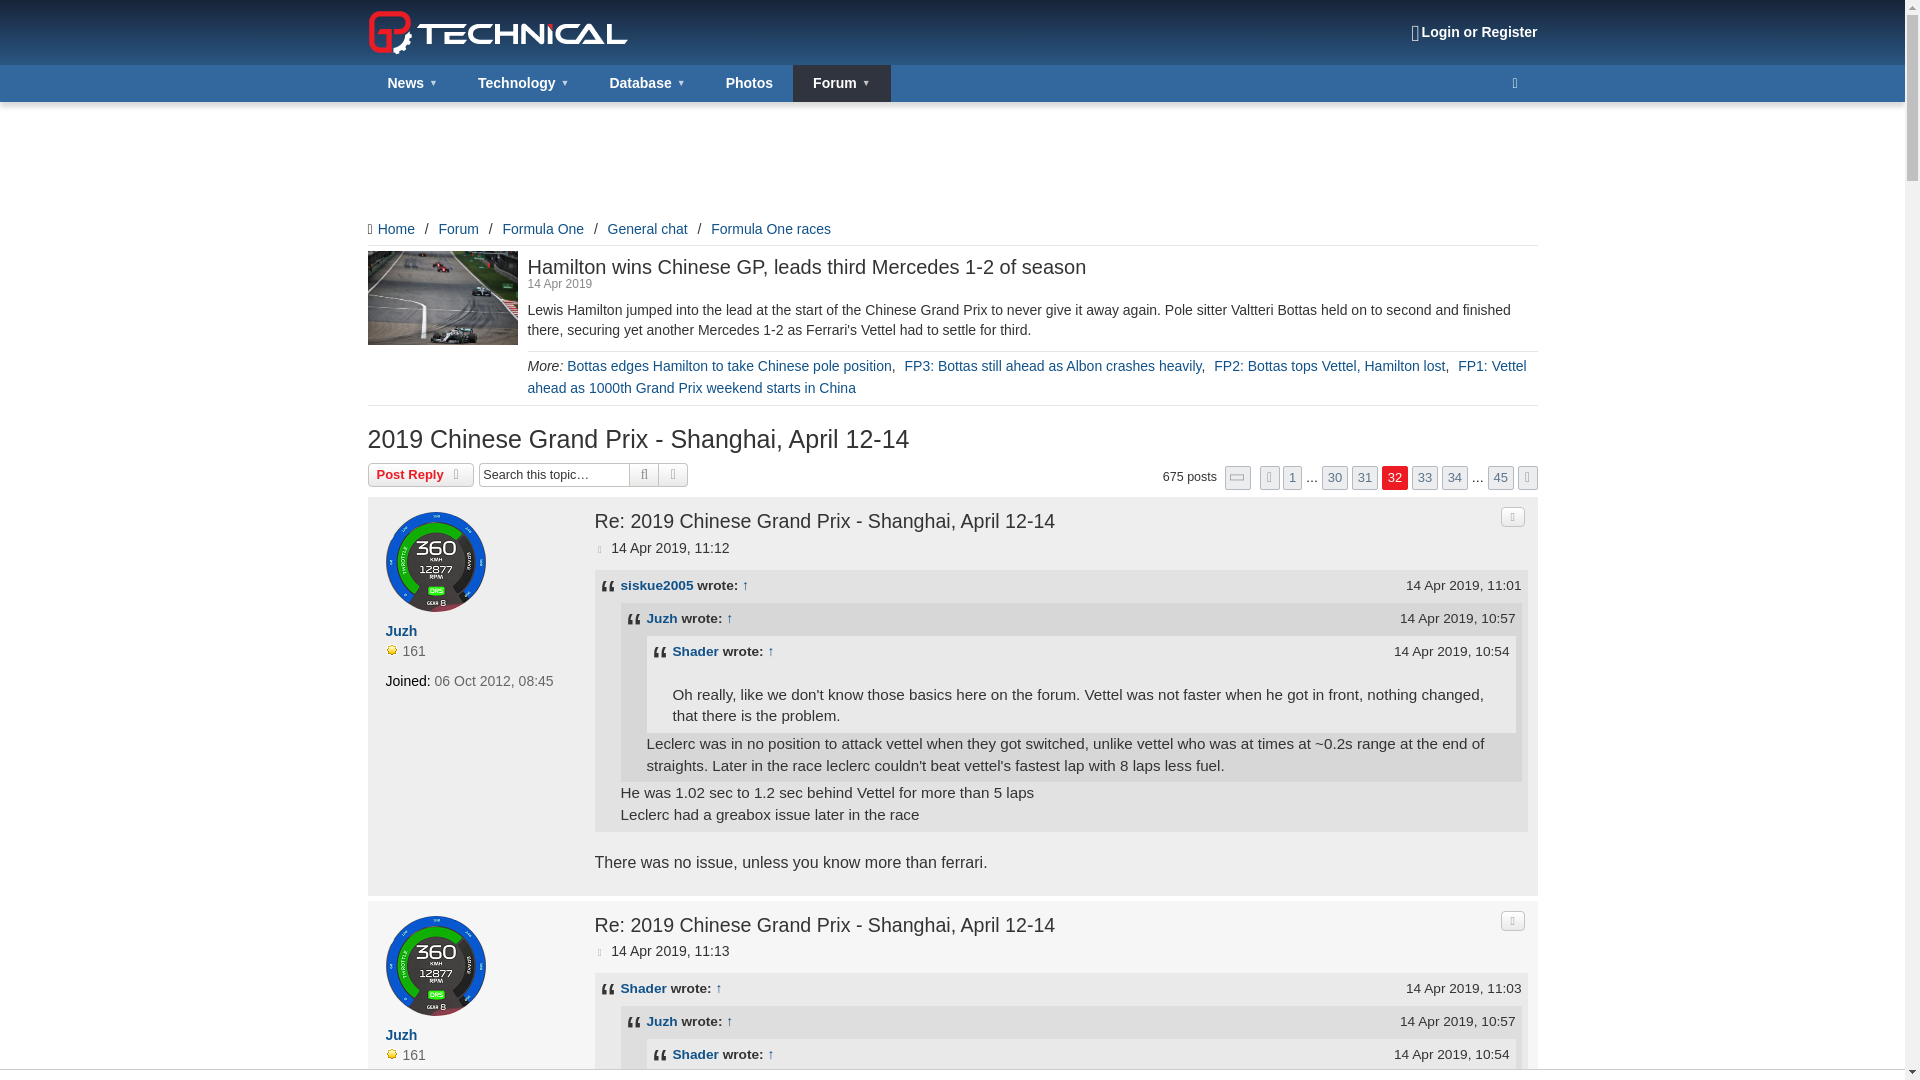 The image size is (1920, 1080). I want to click on Bottas edges Hamilton to take Chinese pole position, so click(729, 365).